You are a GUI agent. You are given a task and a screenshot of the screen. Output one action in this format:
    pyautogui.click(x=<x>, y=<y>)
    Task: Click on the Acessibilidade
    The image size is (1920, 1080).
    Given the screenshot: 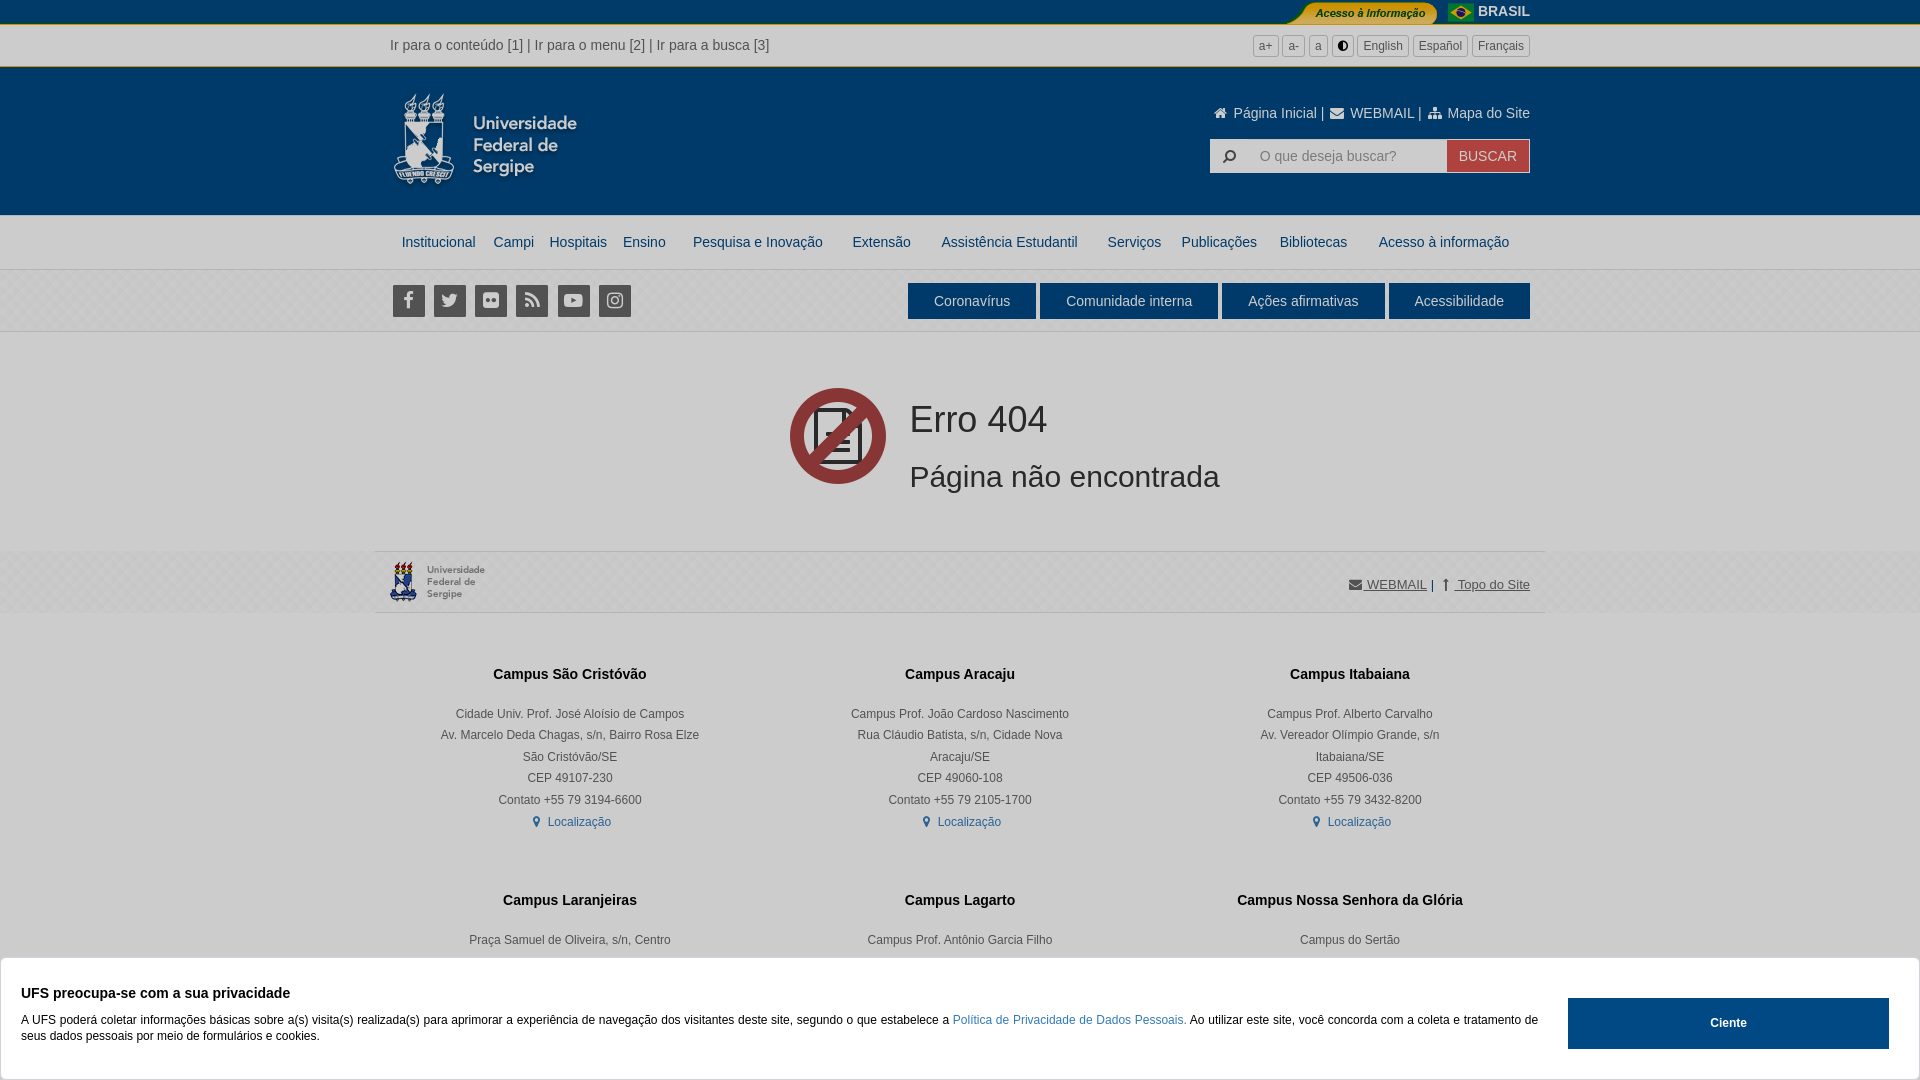 What is the action you would take?
    pyautogui.click(x=1459, y=301)
    